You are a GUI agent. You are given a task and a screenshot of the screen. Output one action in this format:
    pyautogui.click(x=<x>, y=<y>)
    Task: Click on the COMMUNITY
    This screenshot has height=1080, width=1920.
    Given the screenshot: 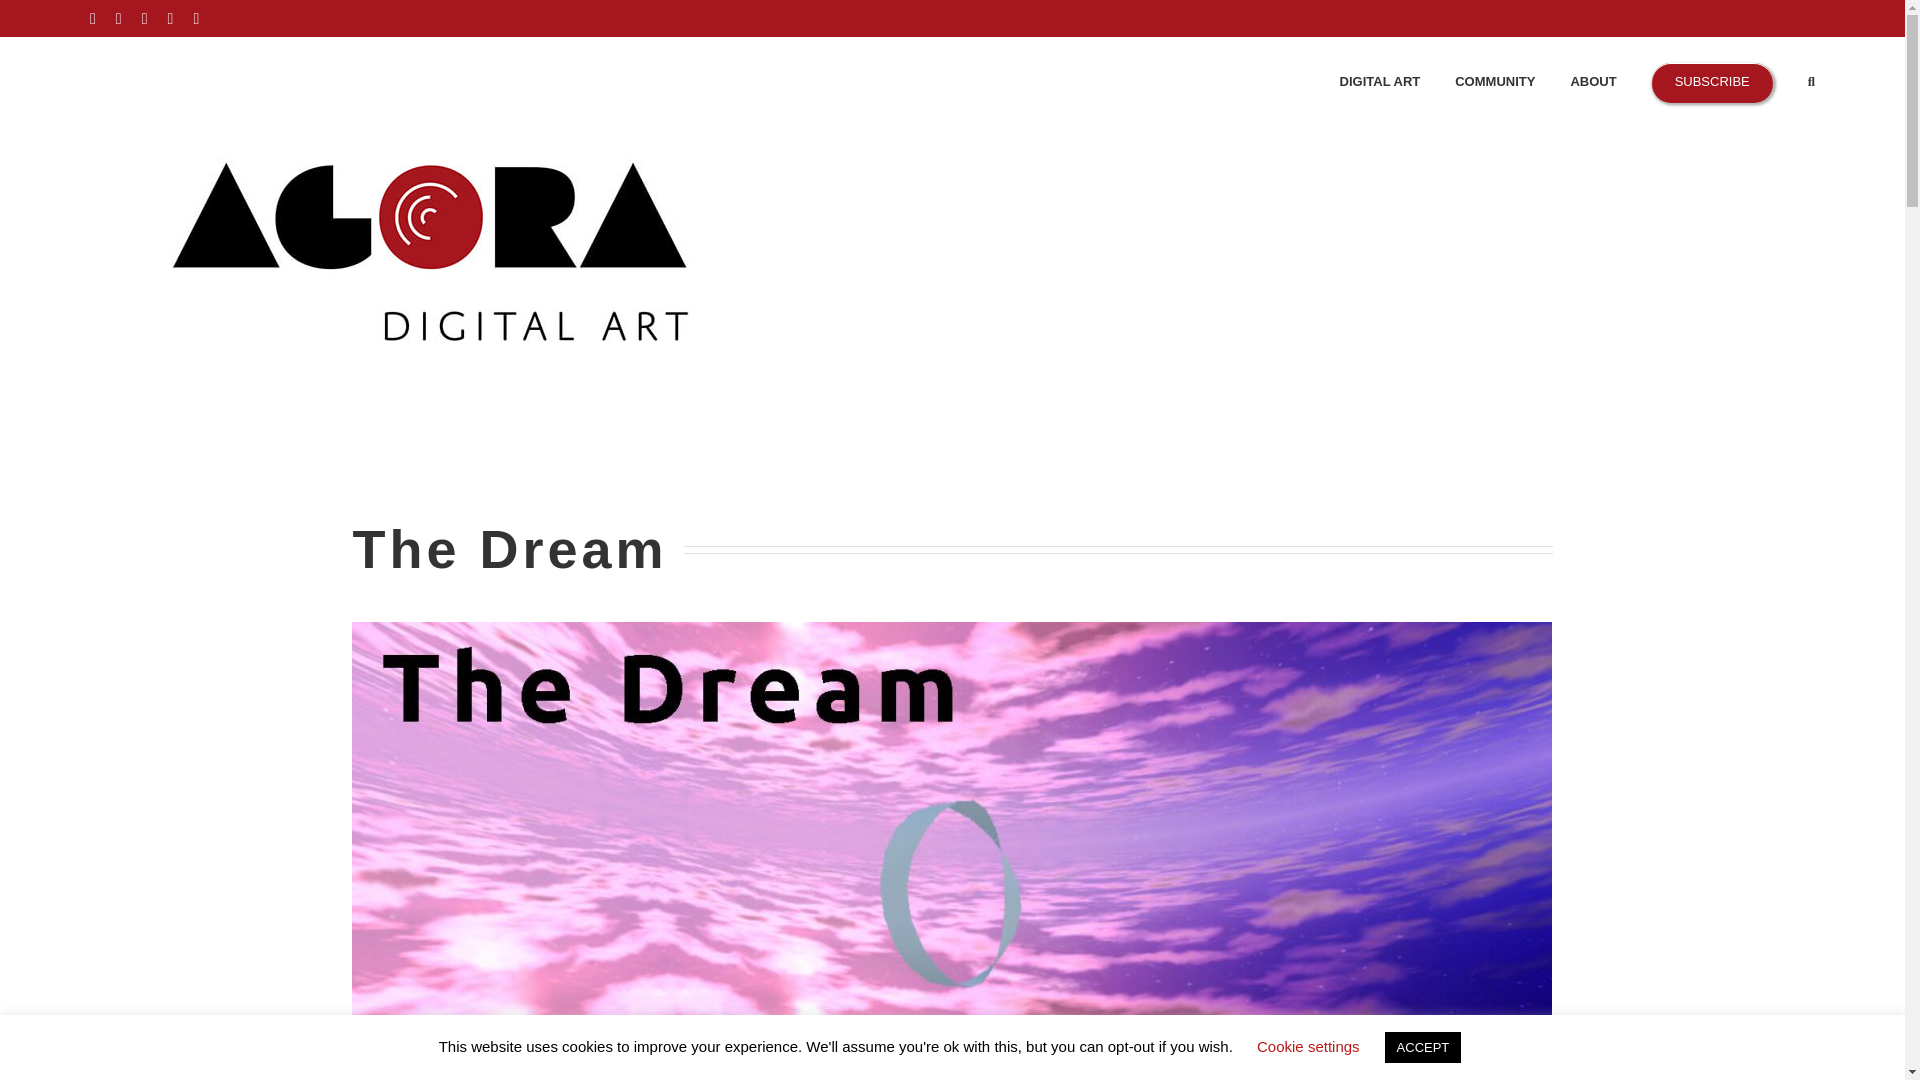 What is the action you would take?
    pyautogui.click(x=1494, y=80)
    